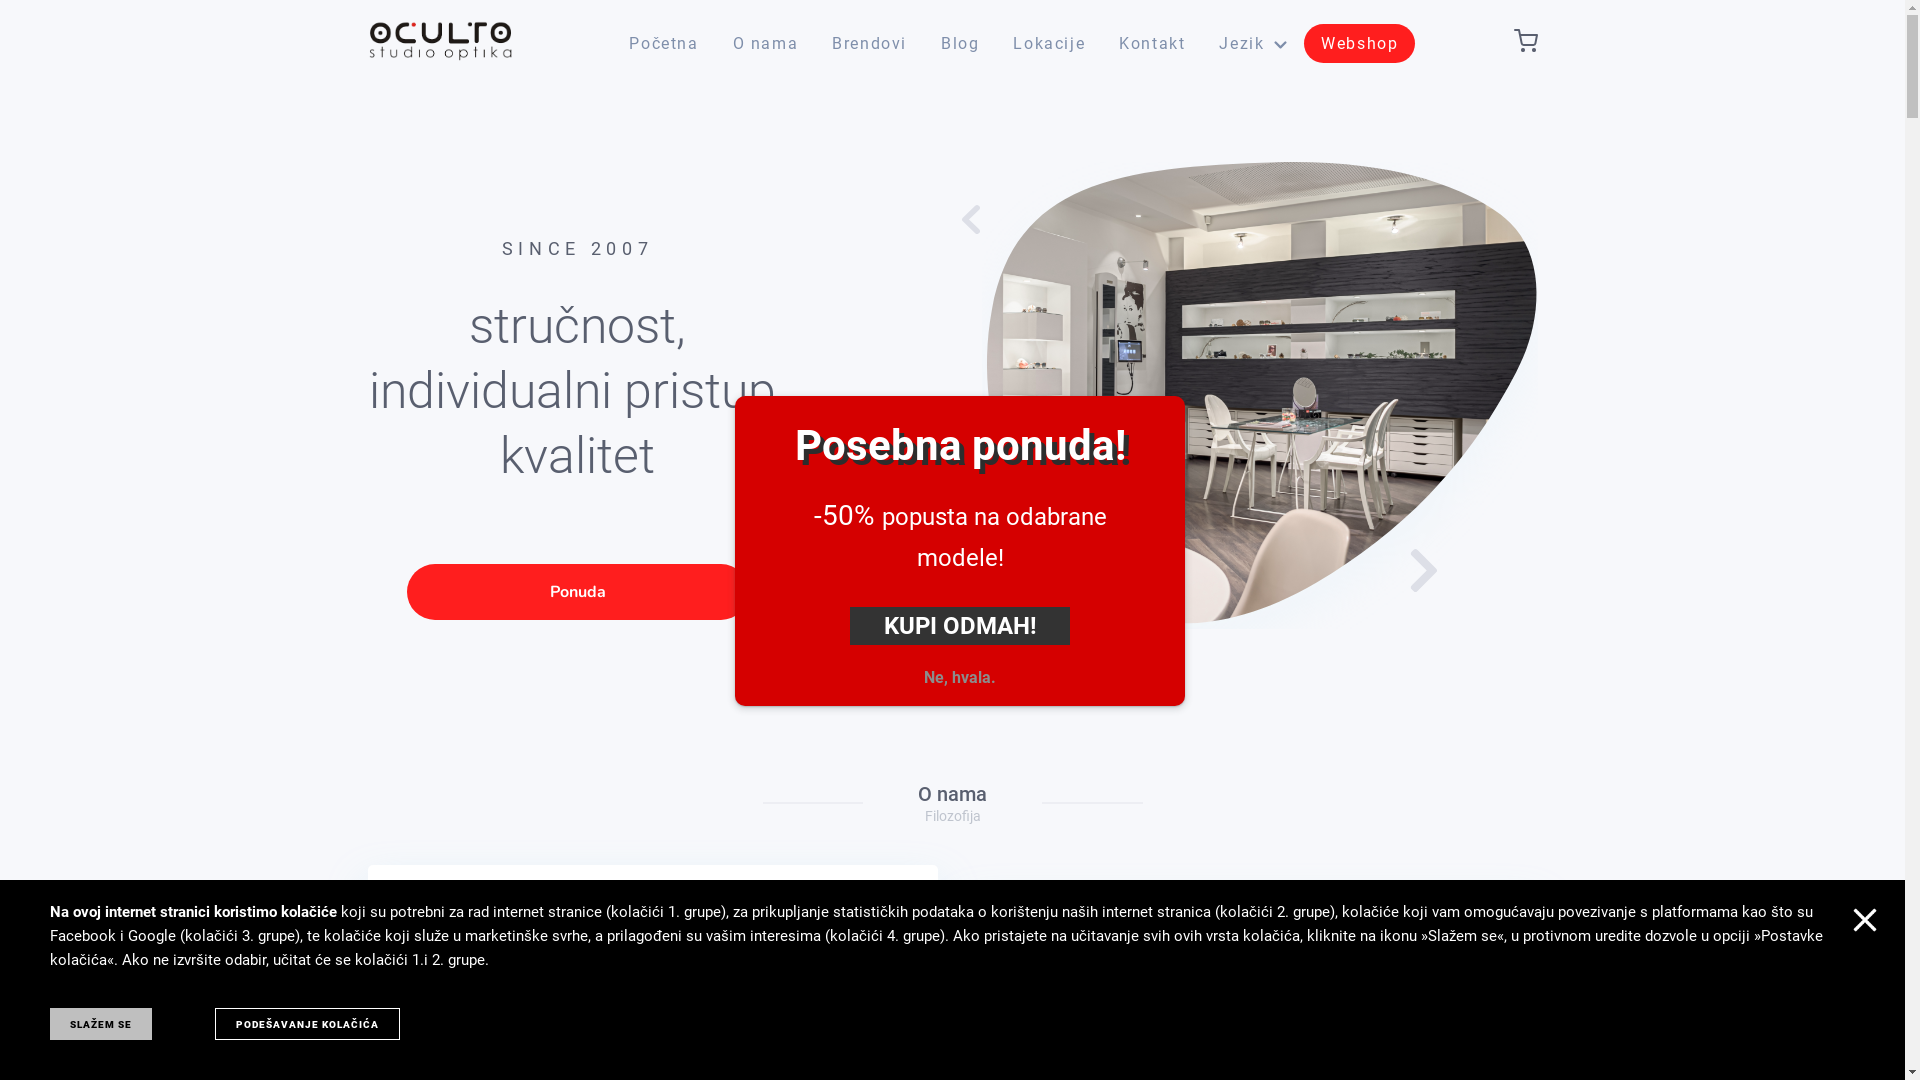 The image size is (1920, 1080). What do you see at coordinates (1360, 44) in the screenshot?
I see `Webshop` at bounding box center [1360, 44].